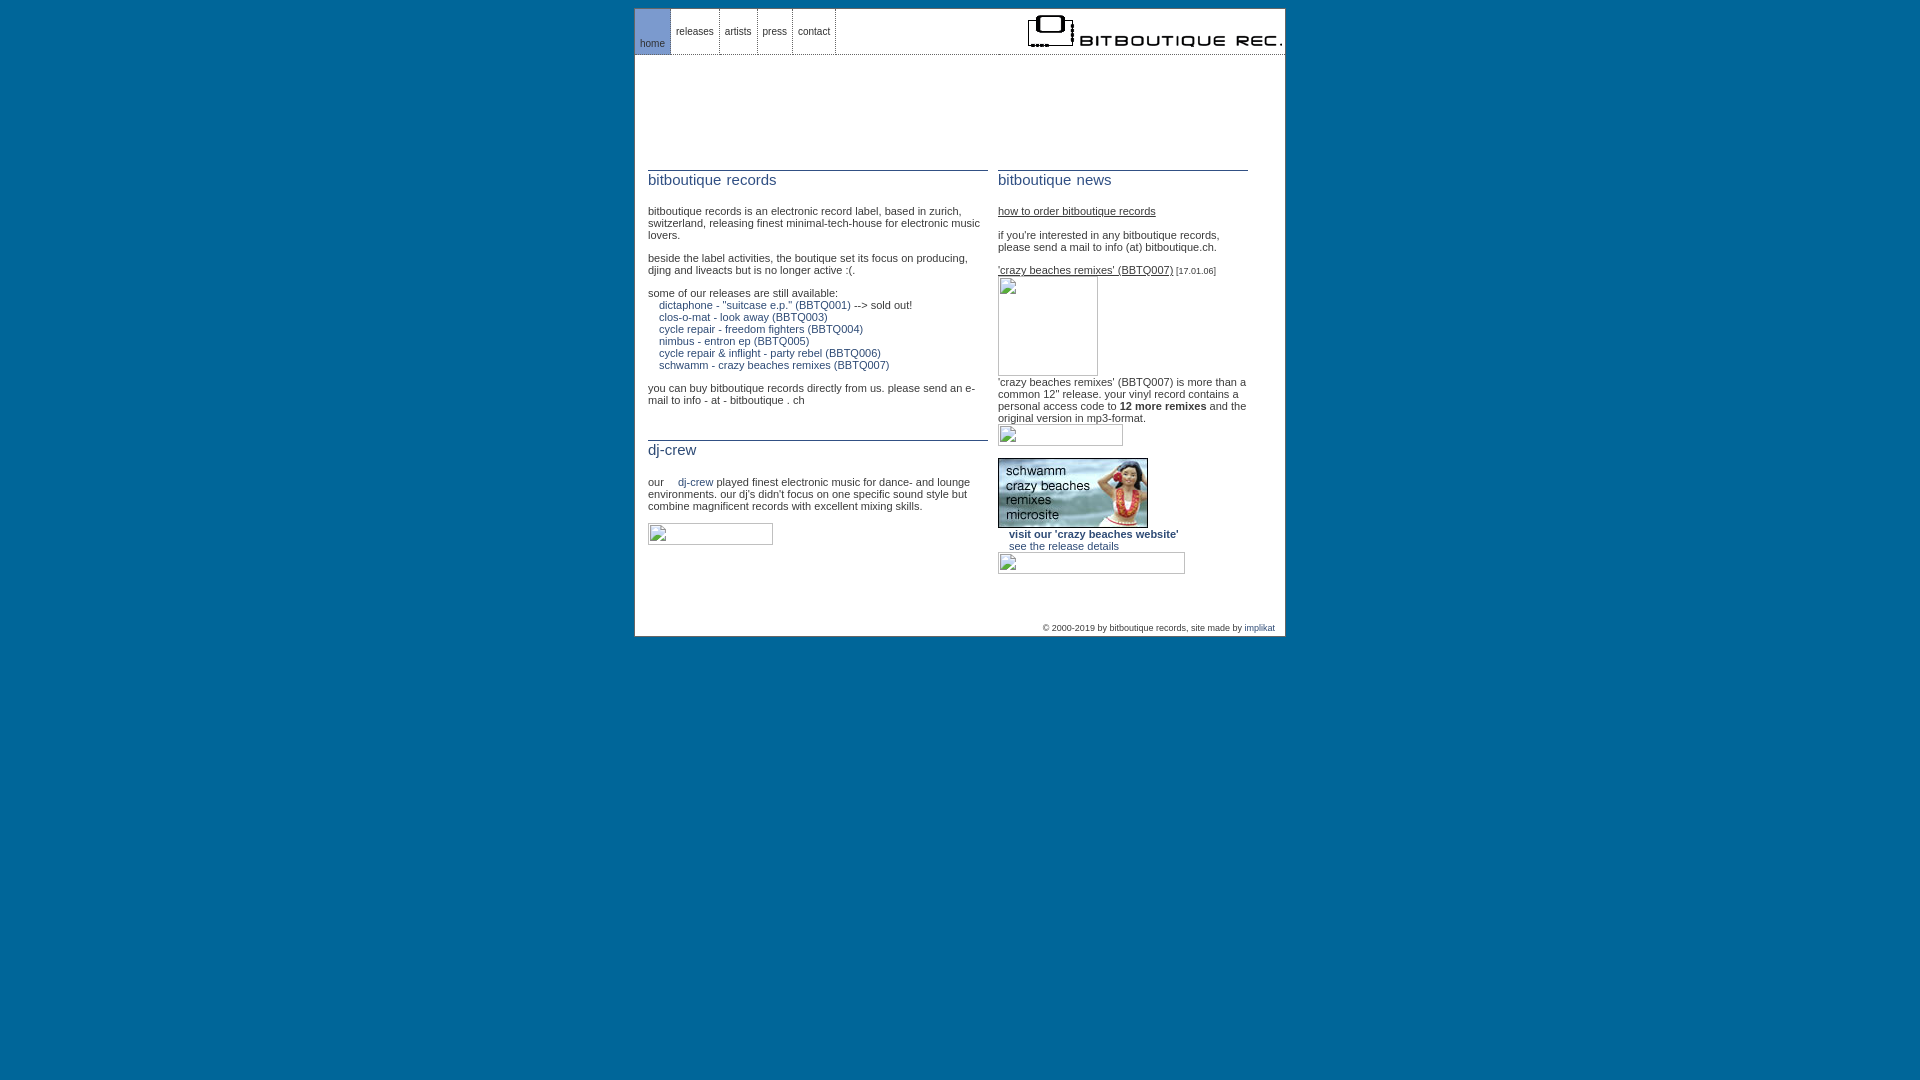 Image resolution: width=1920 pixels, height=1080 pixels. I want to click on dj-crew, so click(672, 450).